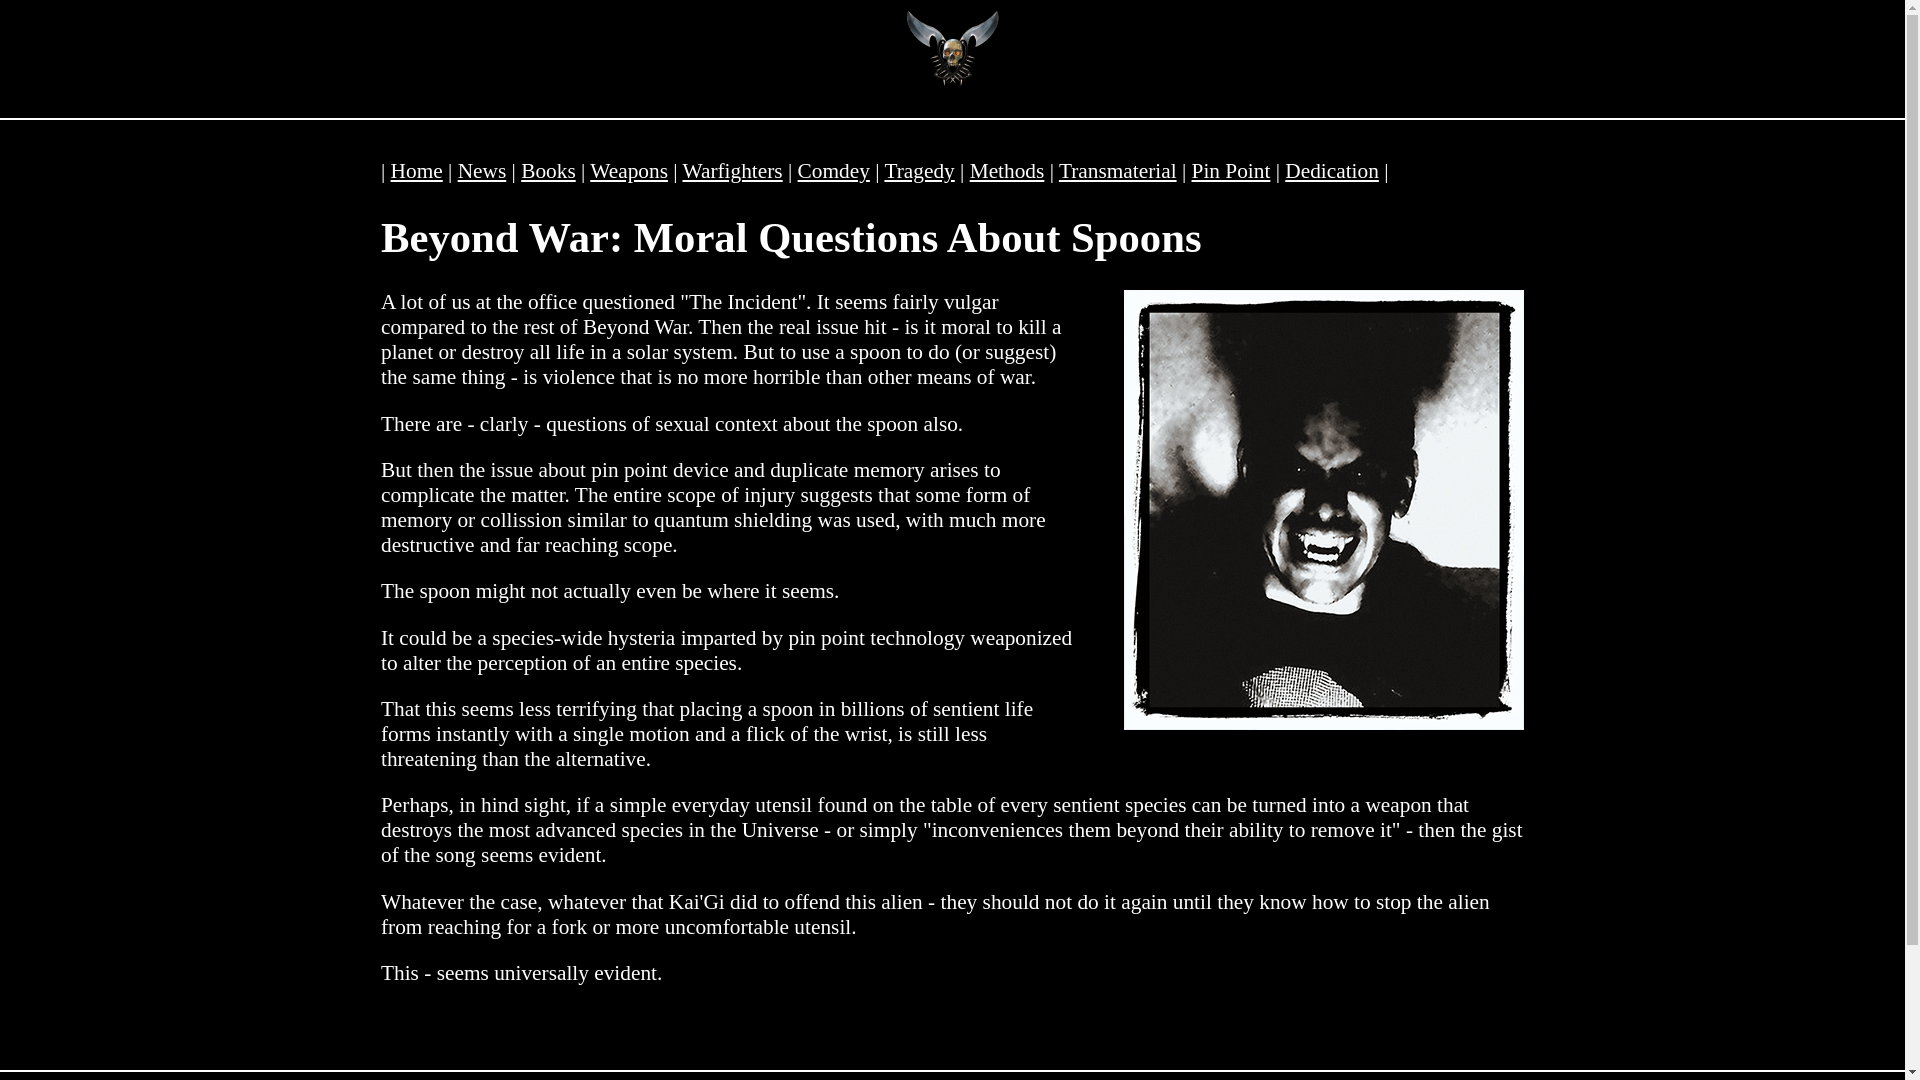  I want to click on Transmaterial, so click(1118, 170).